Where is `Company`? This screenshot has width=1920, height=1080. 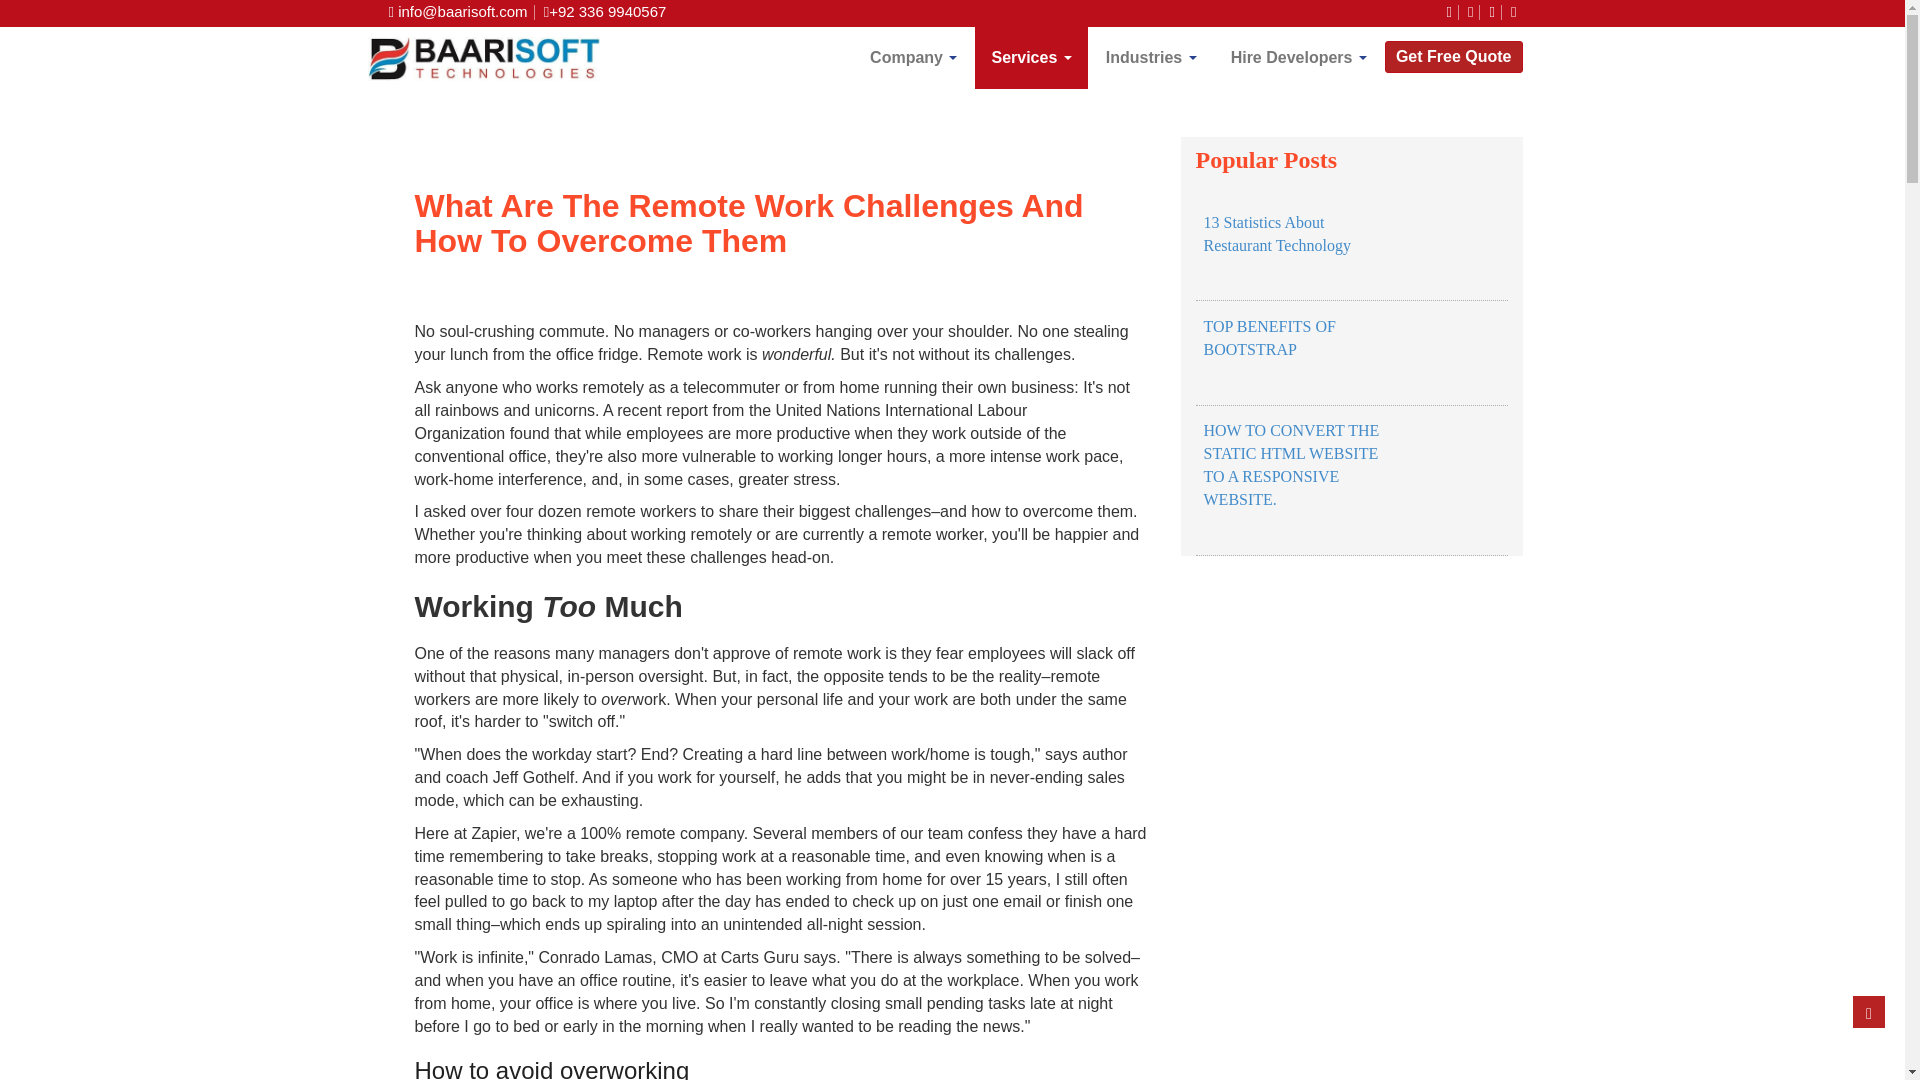 Company is located at coordinates (914, 58).